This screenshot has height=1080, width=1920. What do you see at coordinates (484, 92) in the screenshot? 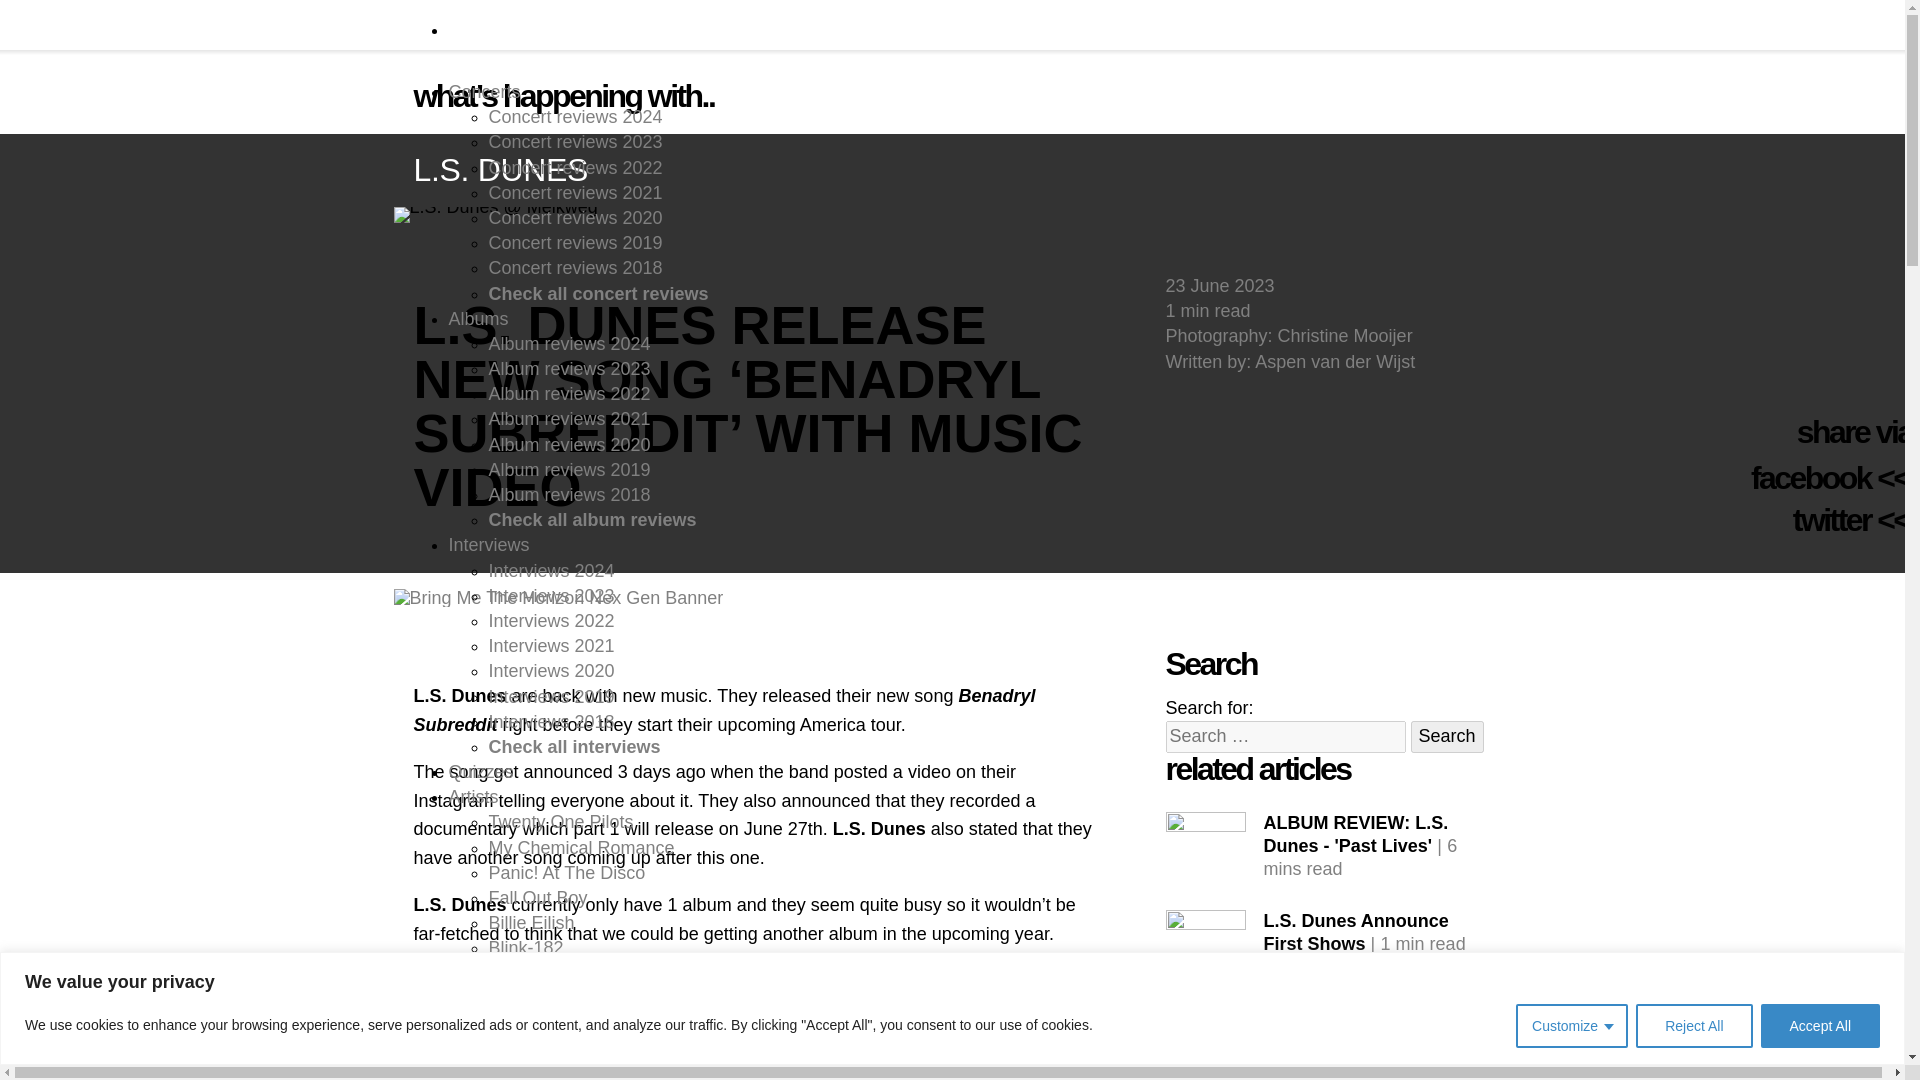
I see `Concerts` at bounding box center [484, 92].